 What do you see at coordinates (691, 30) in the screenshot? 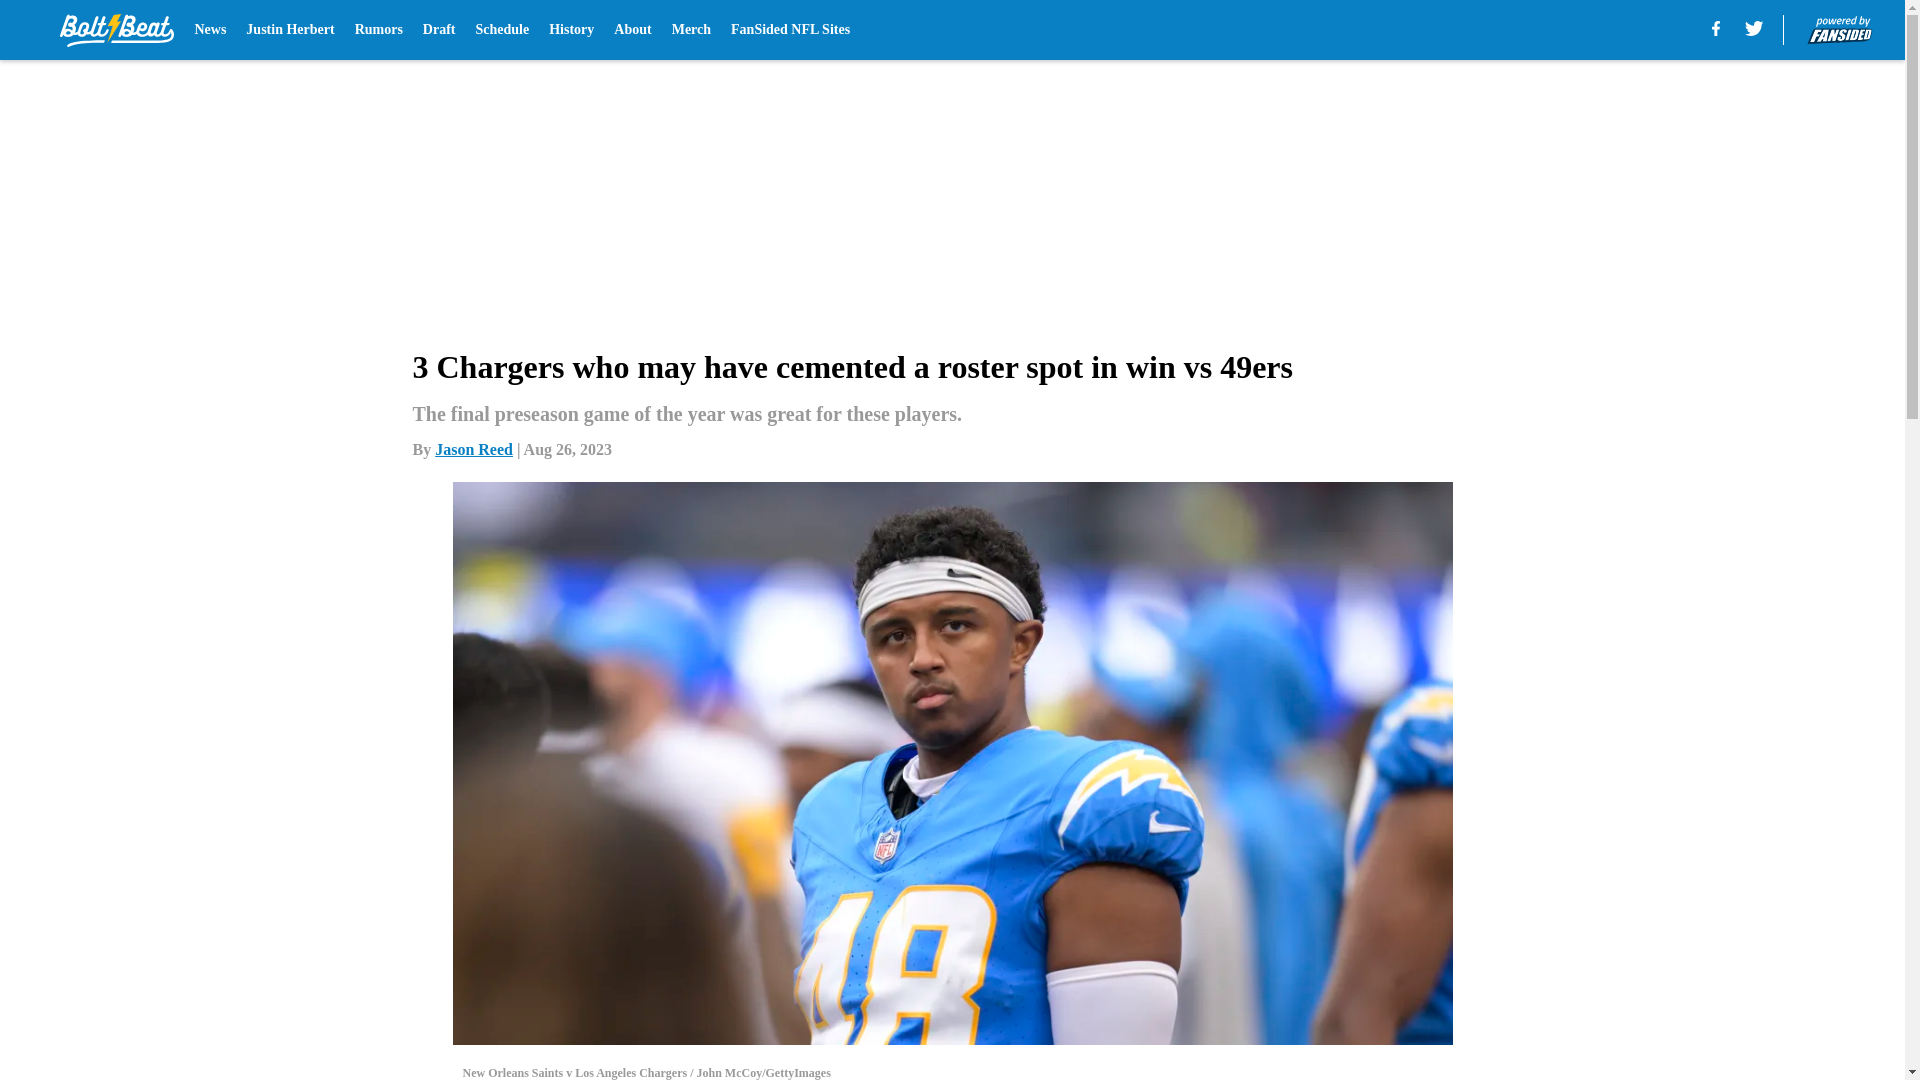
I see `Merch` at bounding box center [691, 30].